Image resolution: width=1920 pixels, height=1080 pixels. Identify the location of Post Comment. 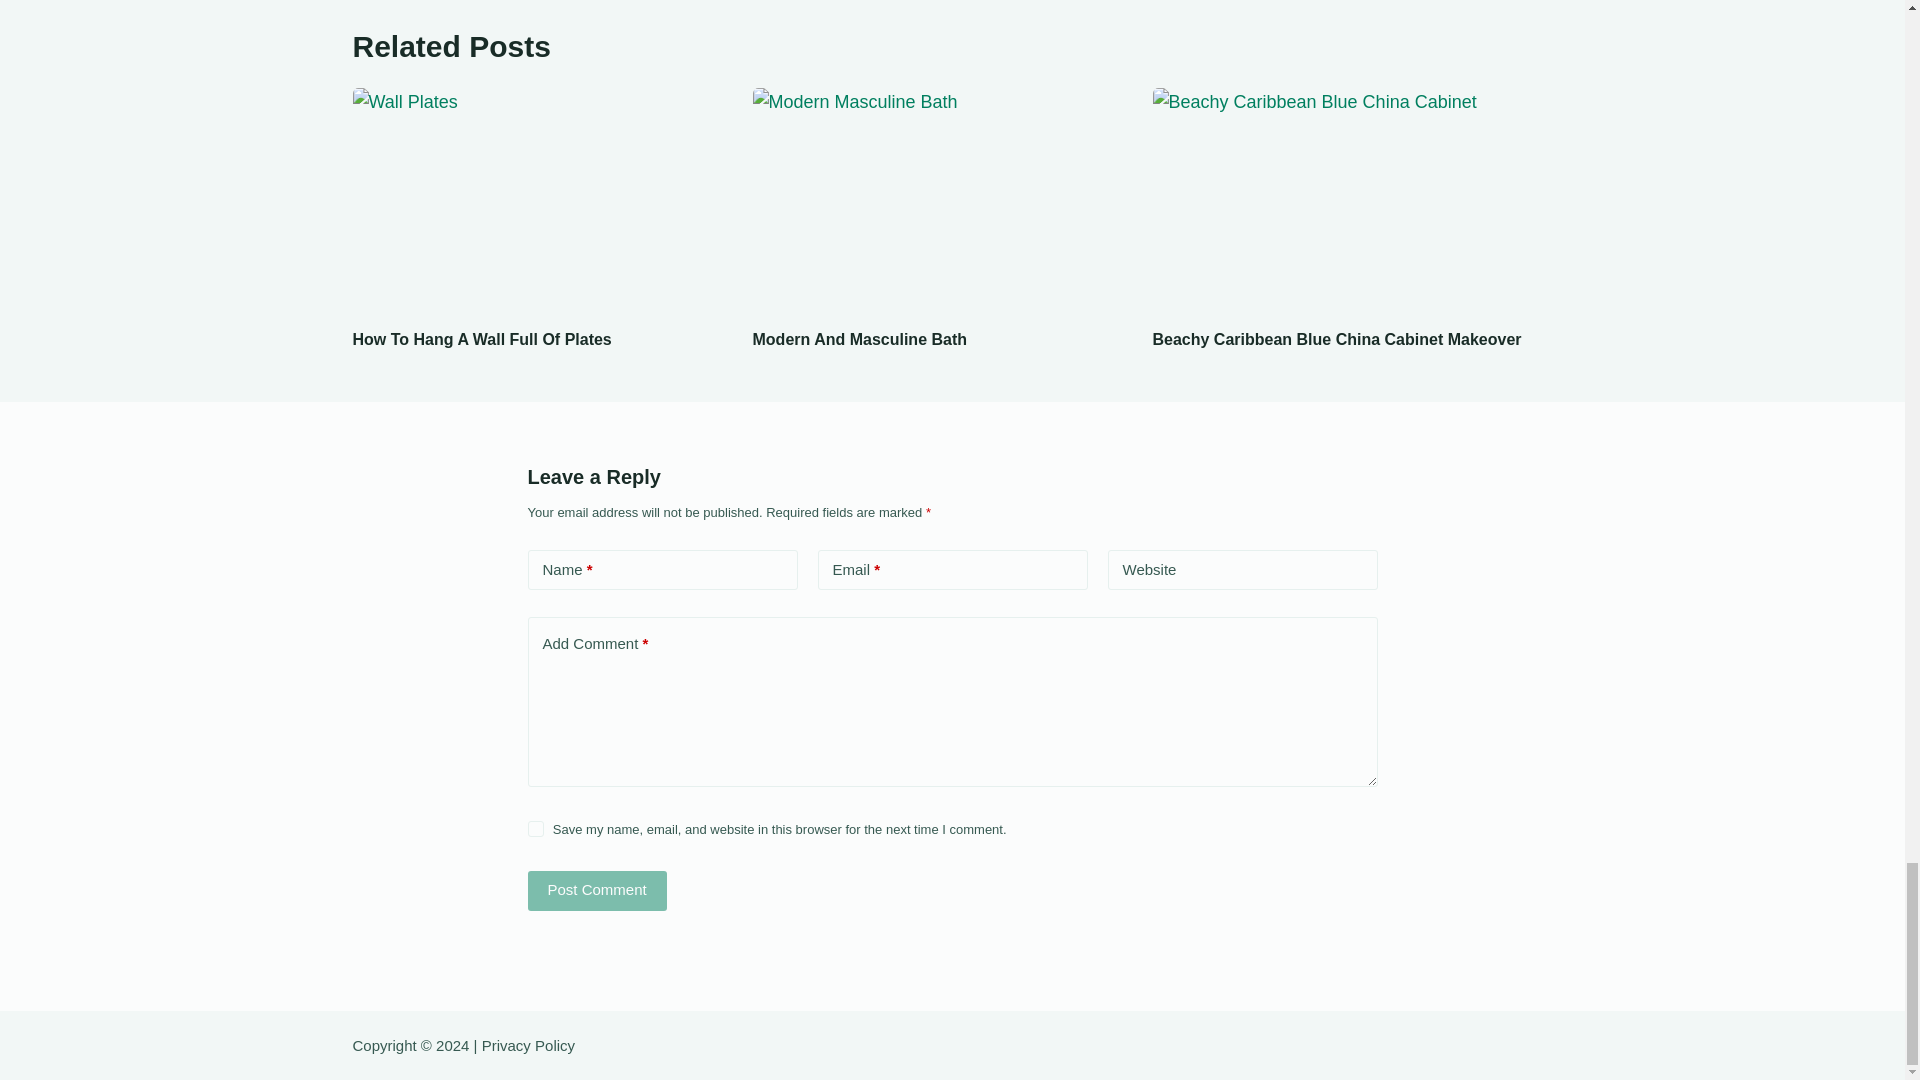
(597, 890).